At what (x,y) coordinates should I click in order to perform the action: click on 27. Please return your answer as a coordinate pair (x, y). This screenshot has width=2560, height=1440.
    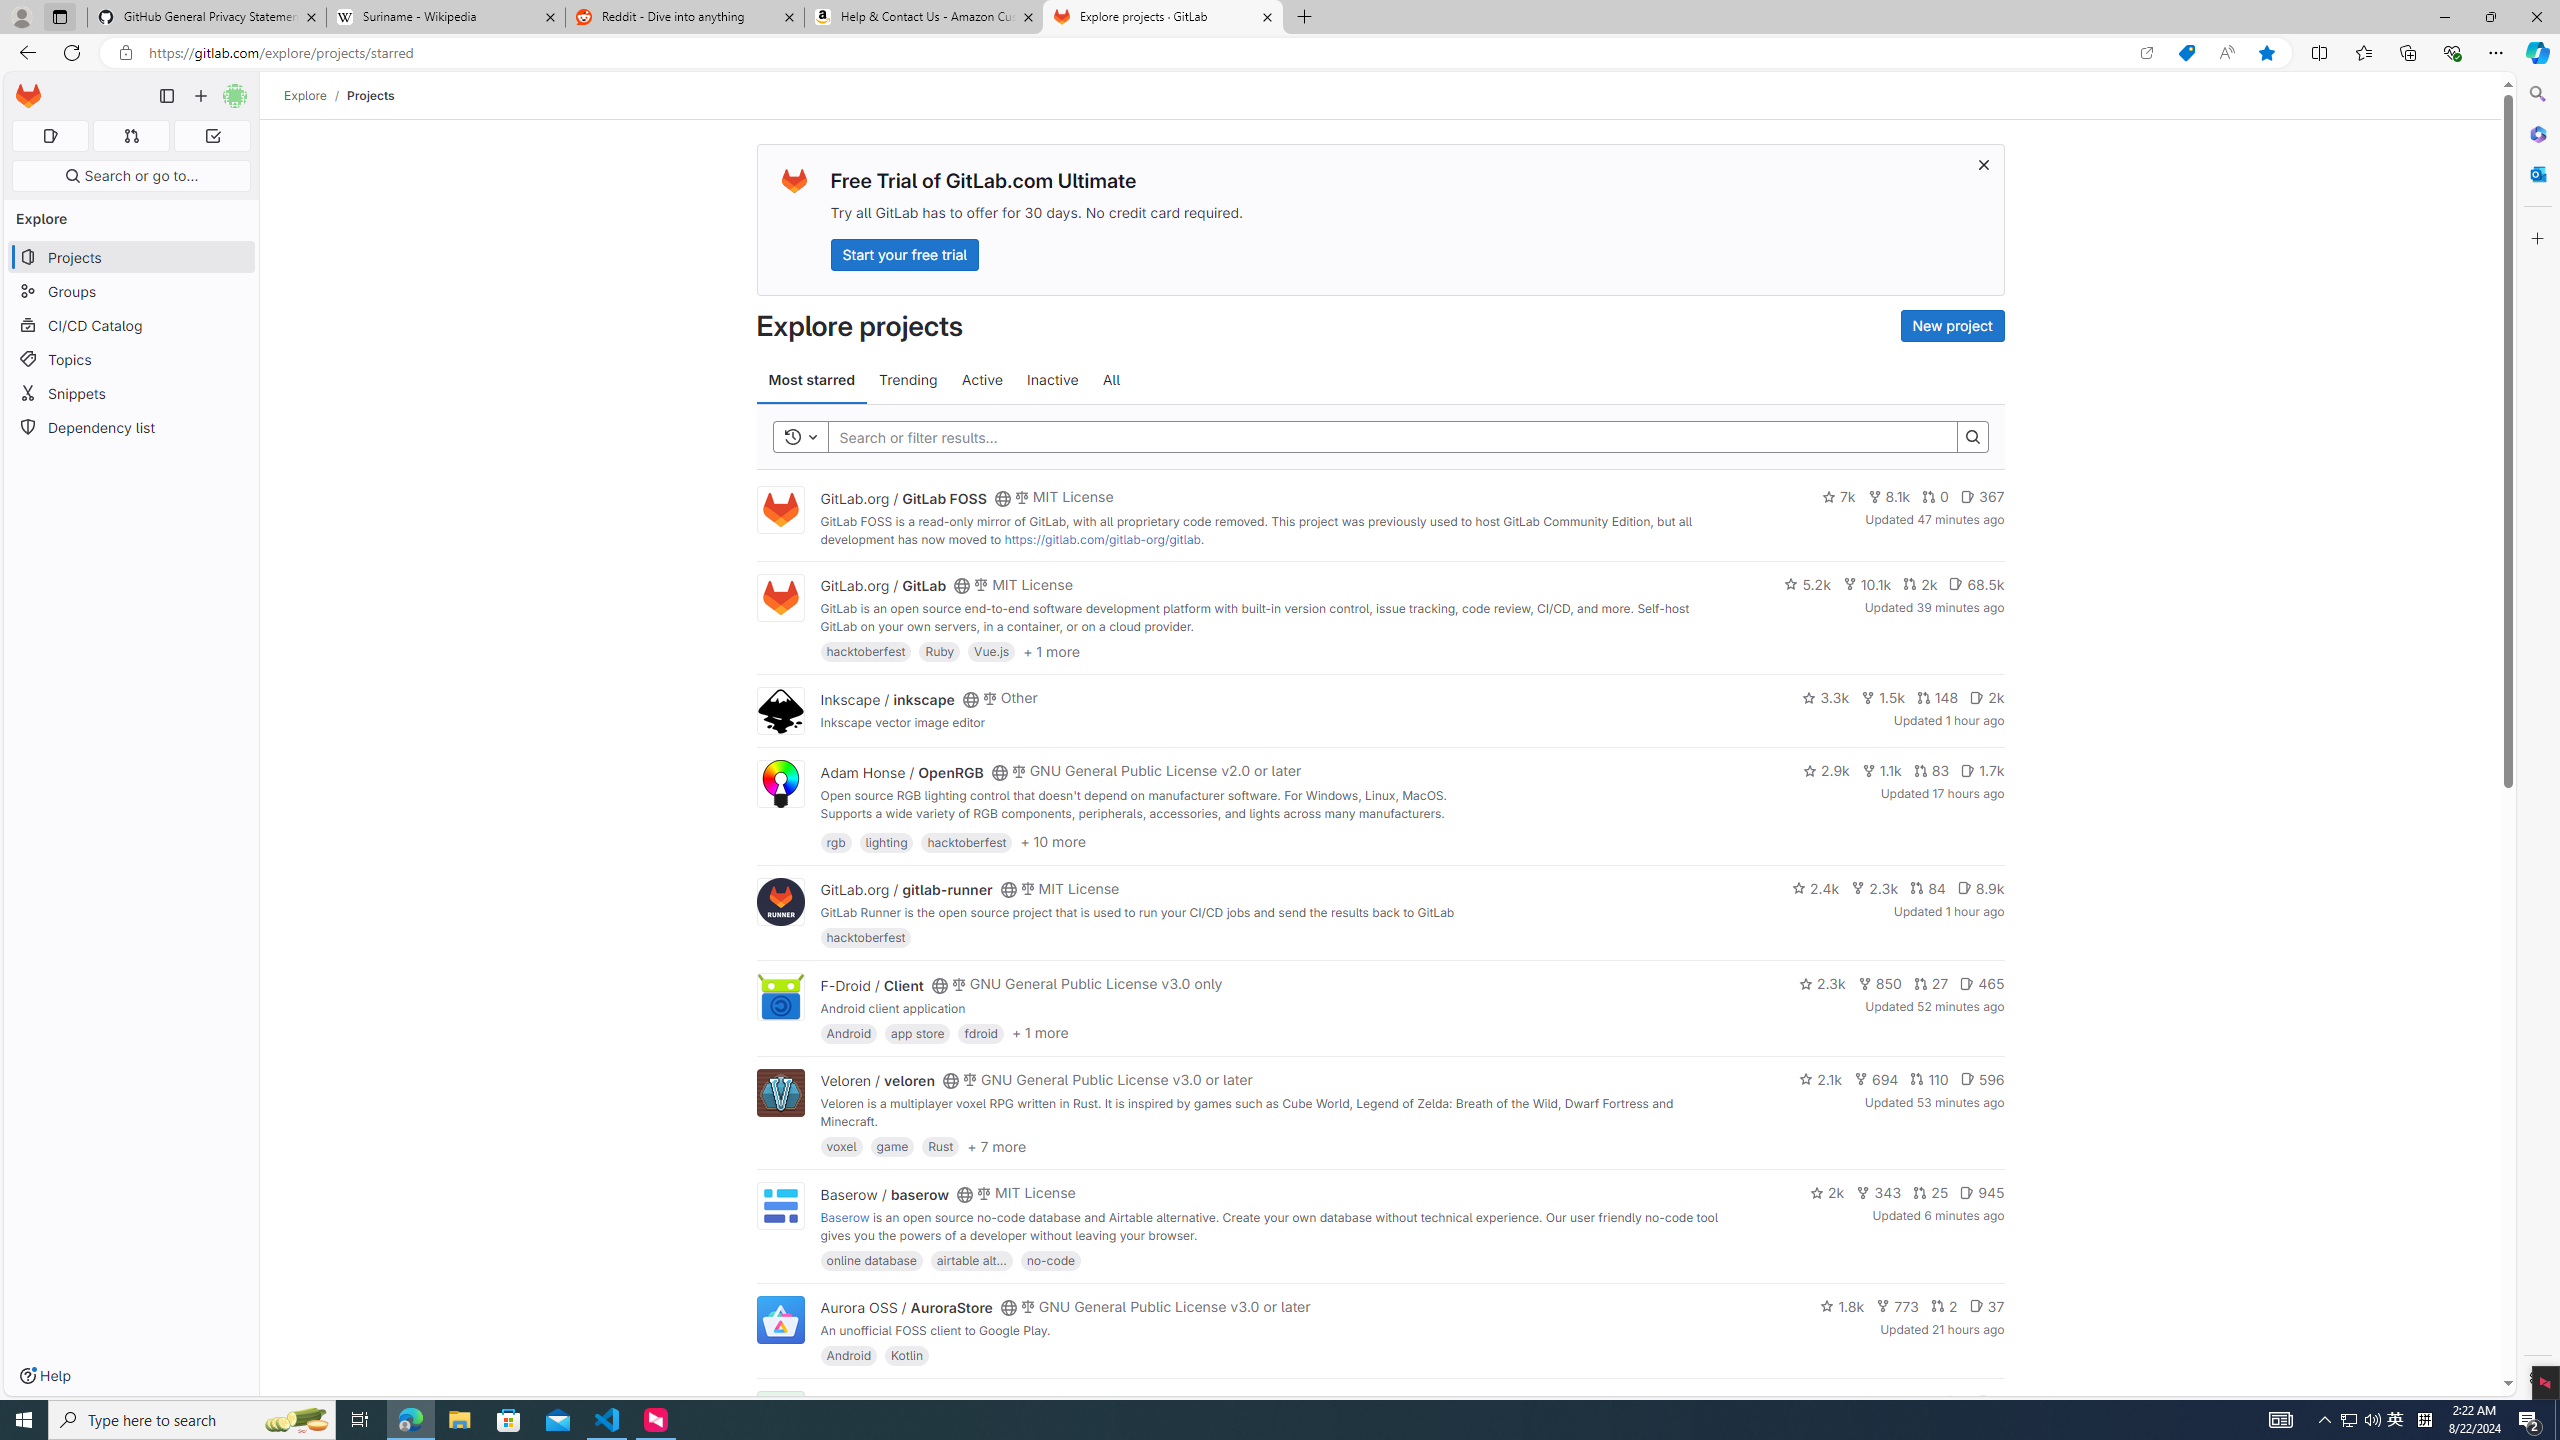
    Looking at the image, I should click on (1930, 984).